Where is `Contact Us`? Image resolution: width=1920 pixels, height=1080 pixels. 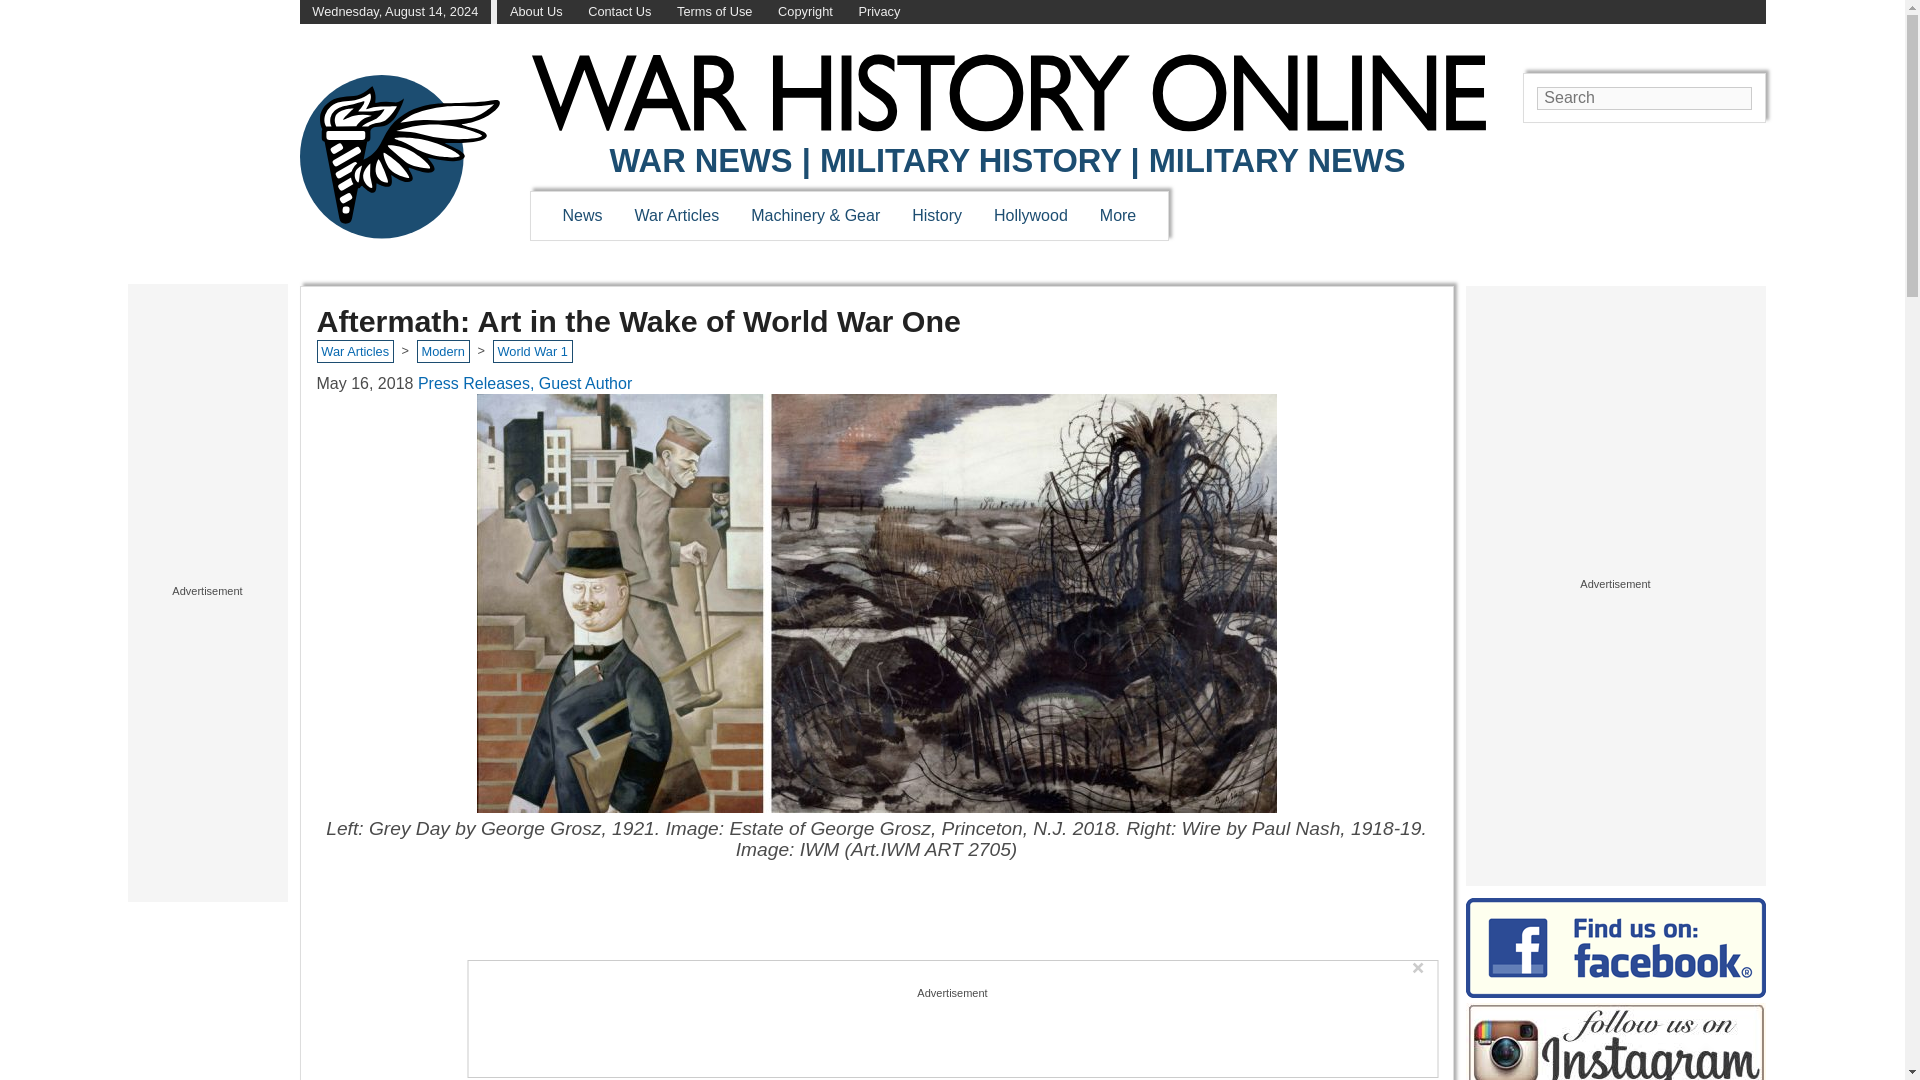 Contact Us is located at coordinates (618, 12).